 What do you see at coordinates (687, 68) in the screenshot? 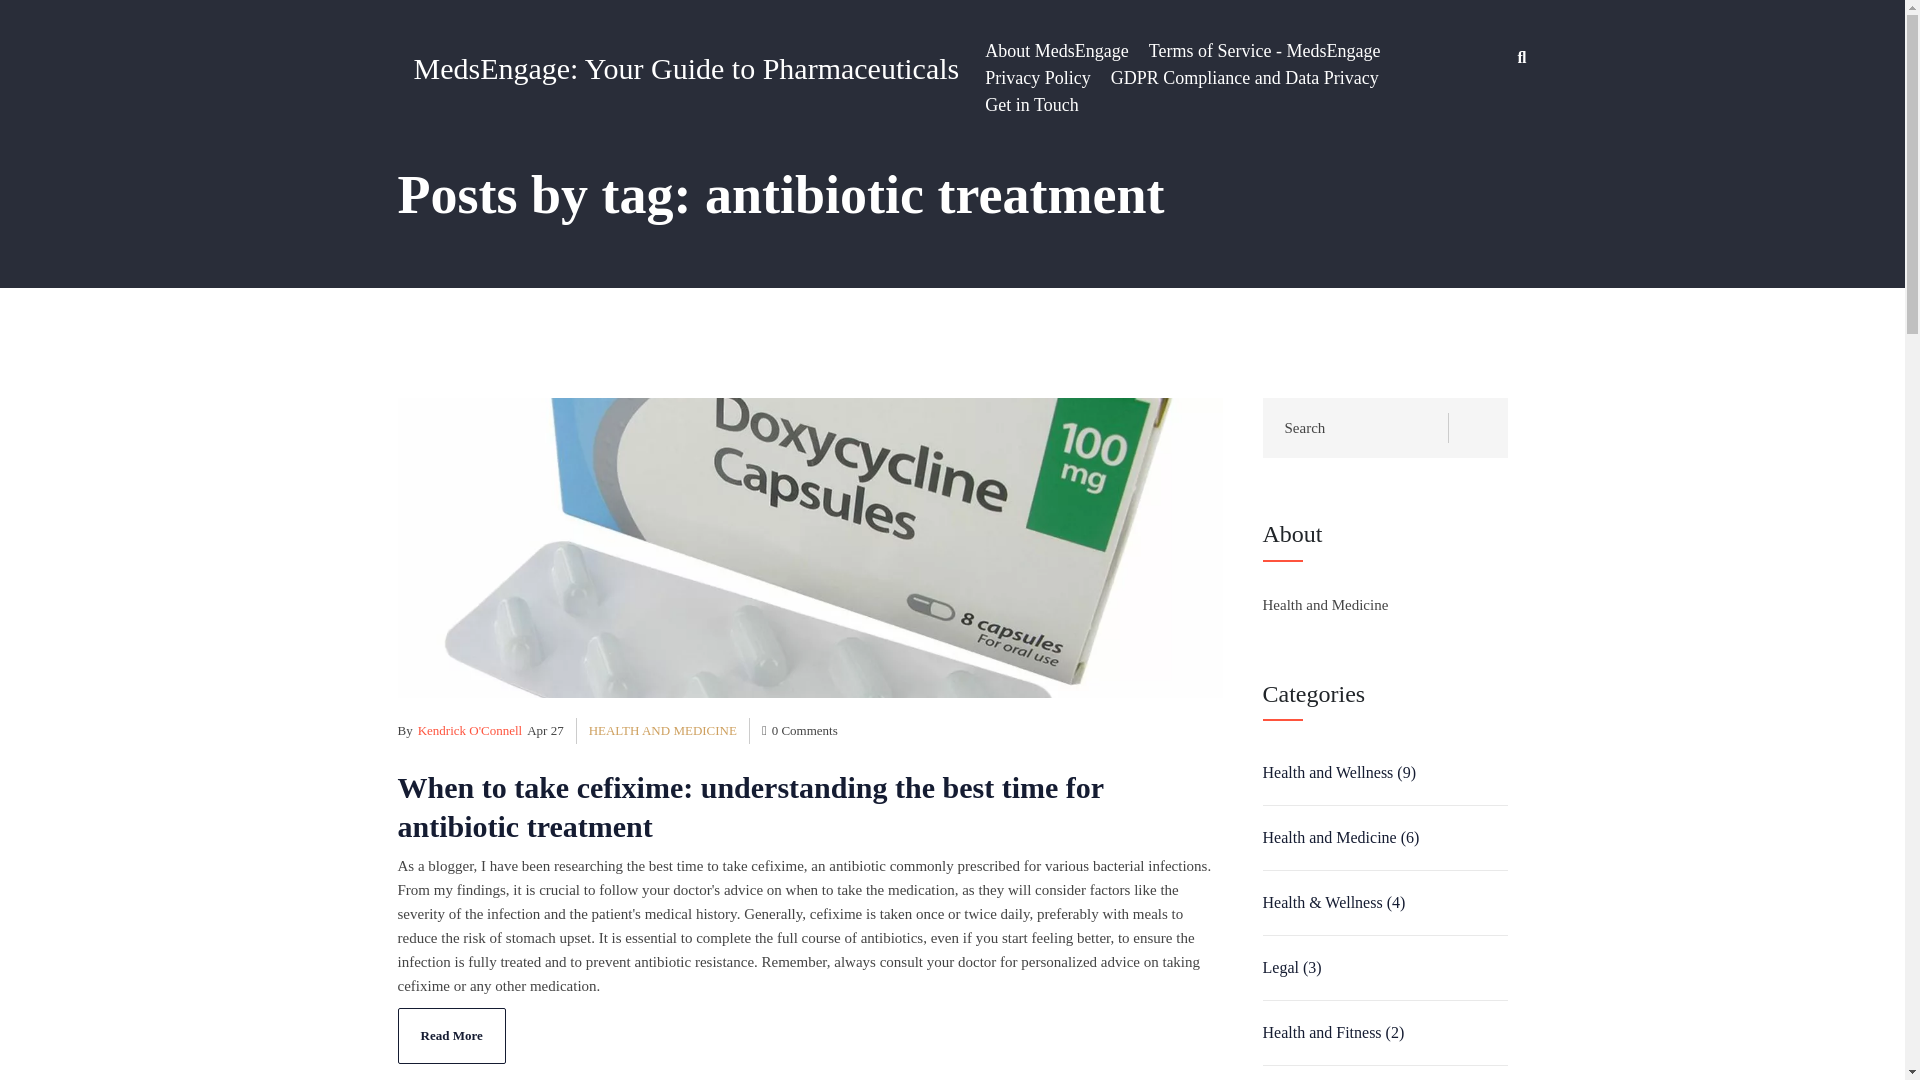
I see `MedsEngage: Your Guide to Pharmaceuticals` at bounding box center [687, 68].